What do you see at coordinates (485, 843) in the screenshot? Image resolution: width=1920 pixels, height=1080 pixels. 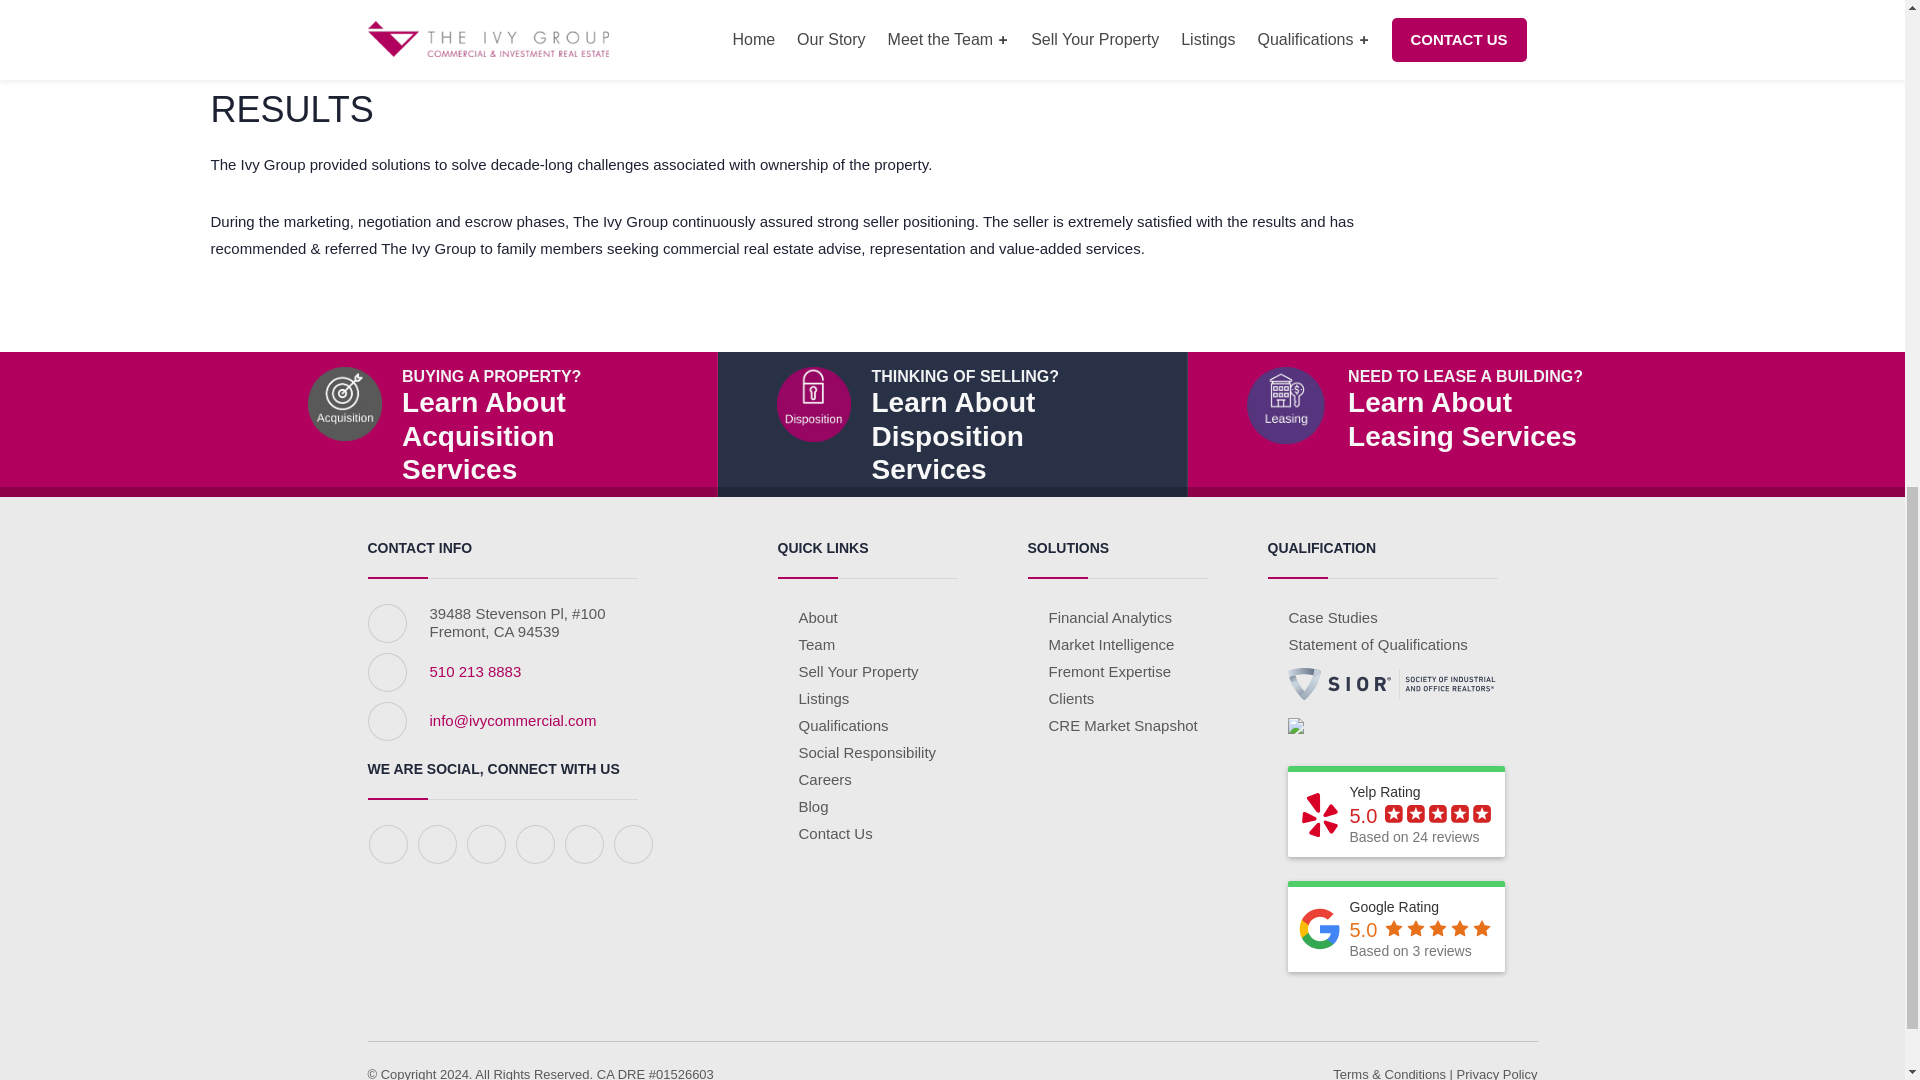 I see `LinkedIn` at bounding box center [485, 843].